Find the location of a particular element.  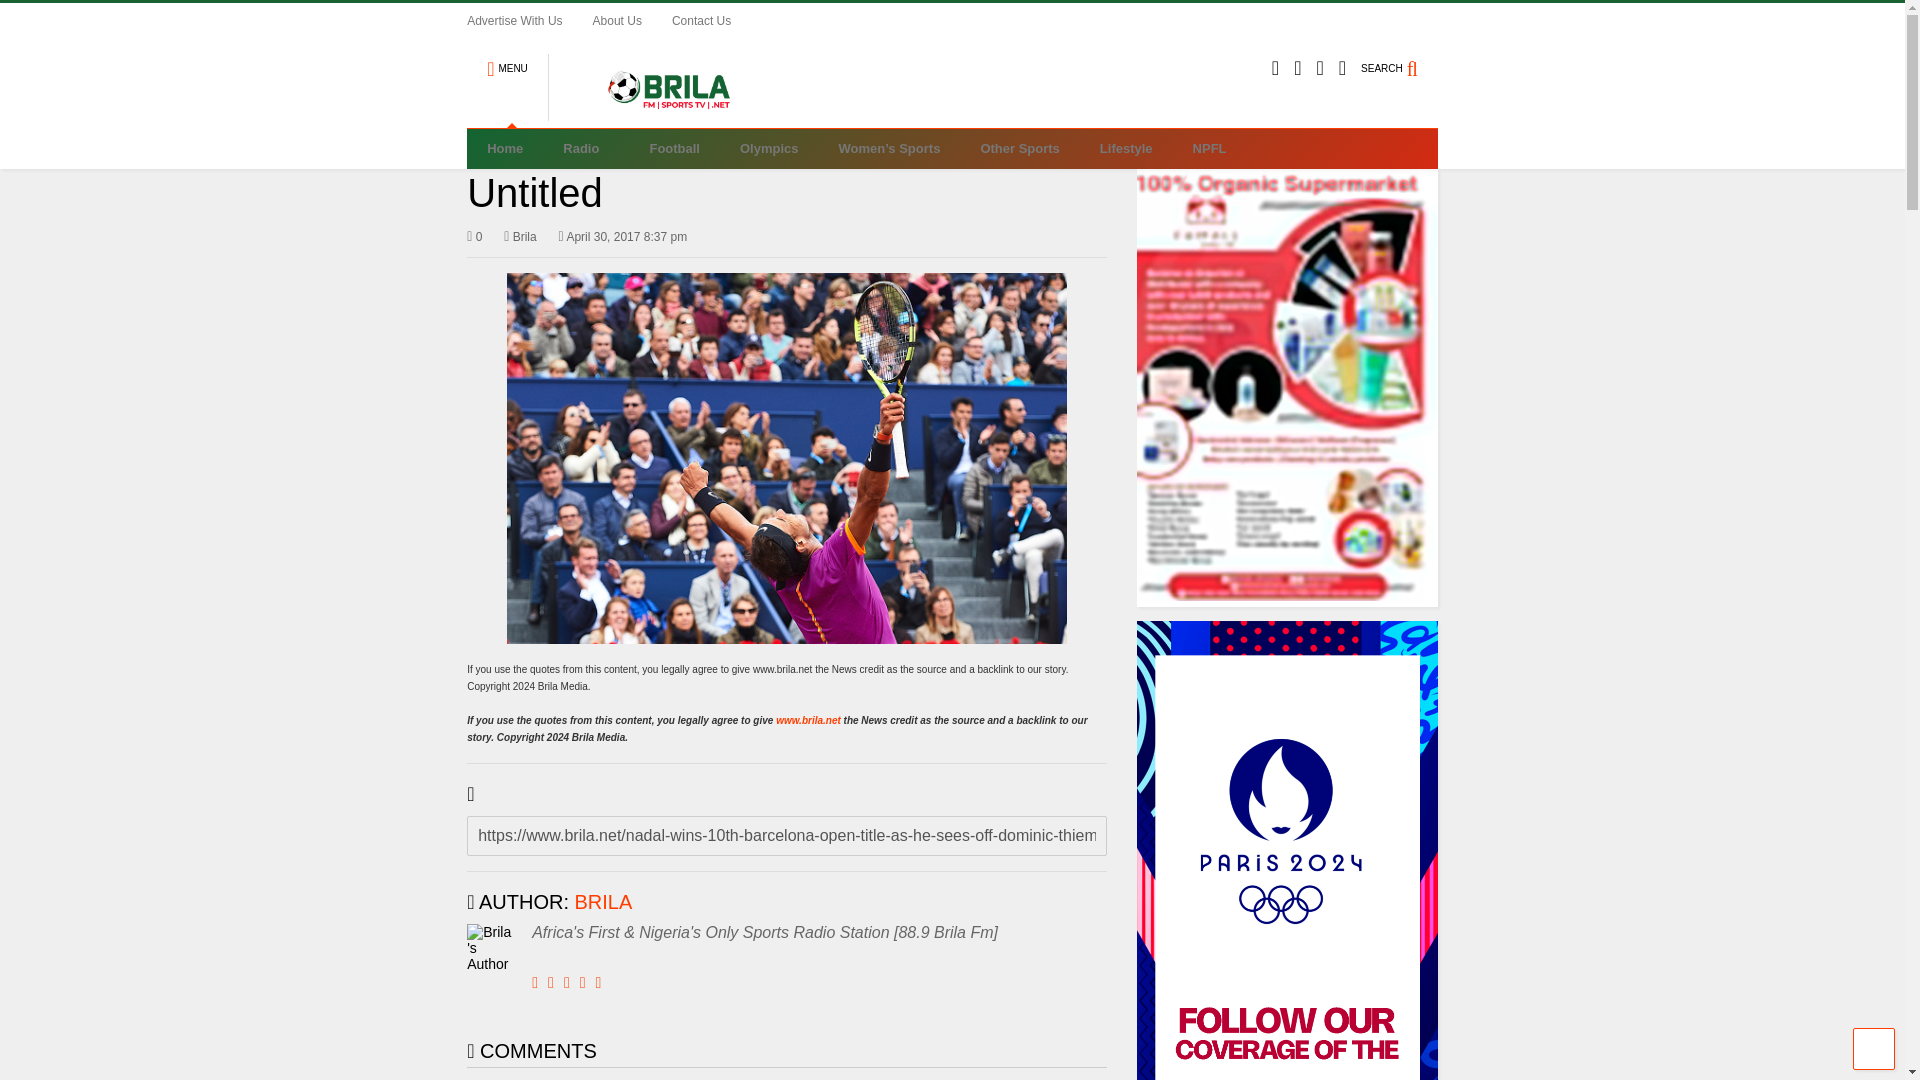

BRILA is located at coordinates (604, 902).